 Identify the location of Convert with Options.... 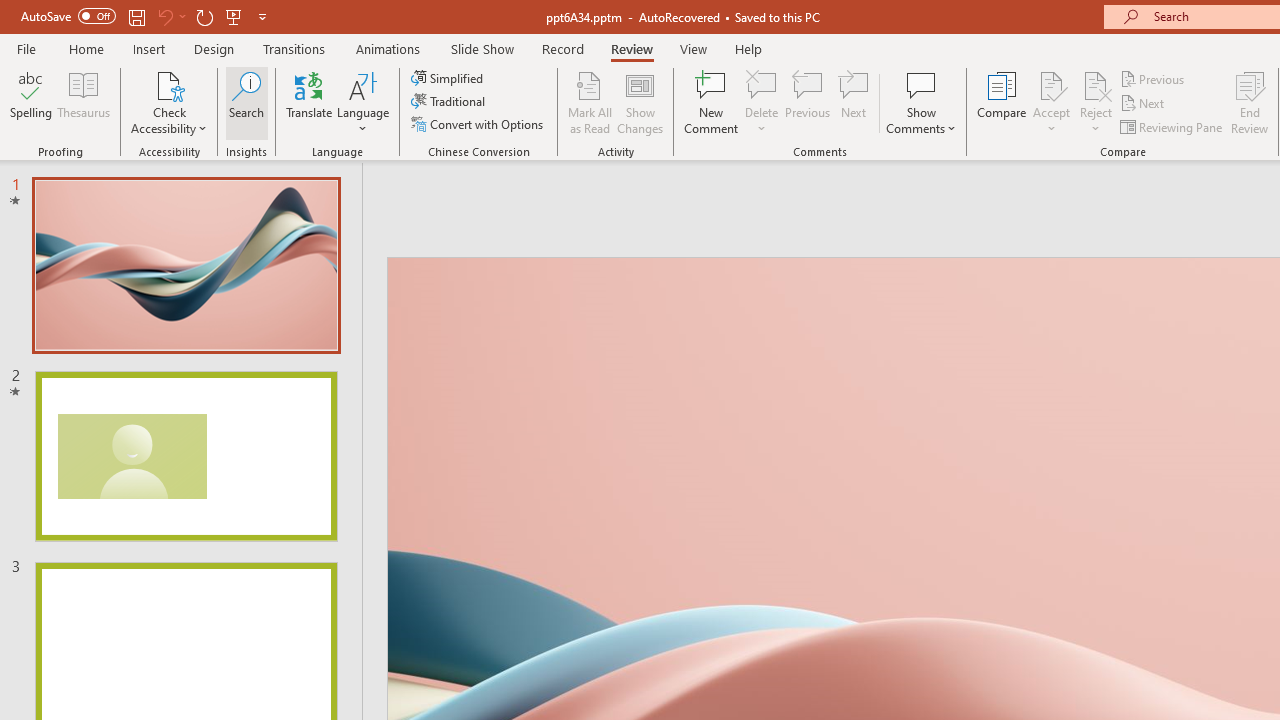
(479, 124).